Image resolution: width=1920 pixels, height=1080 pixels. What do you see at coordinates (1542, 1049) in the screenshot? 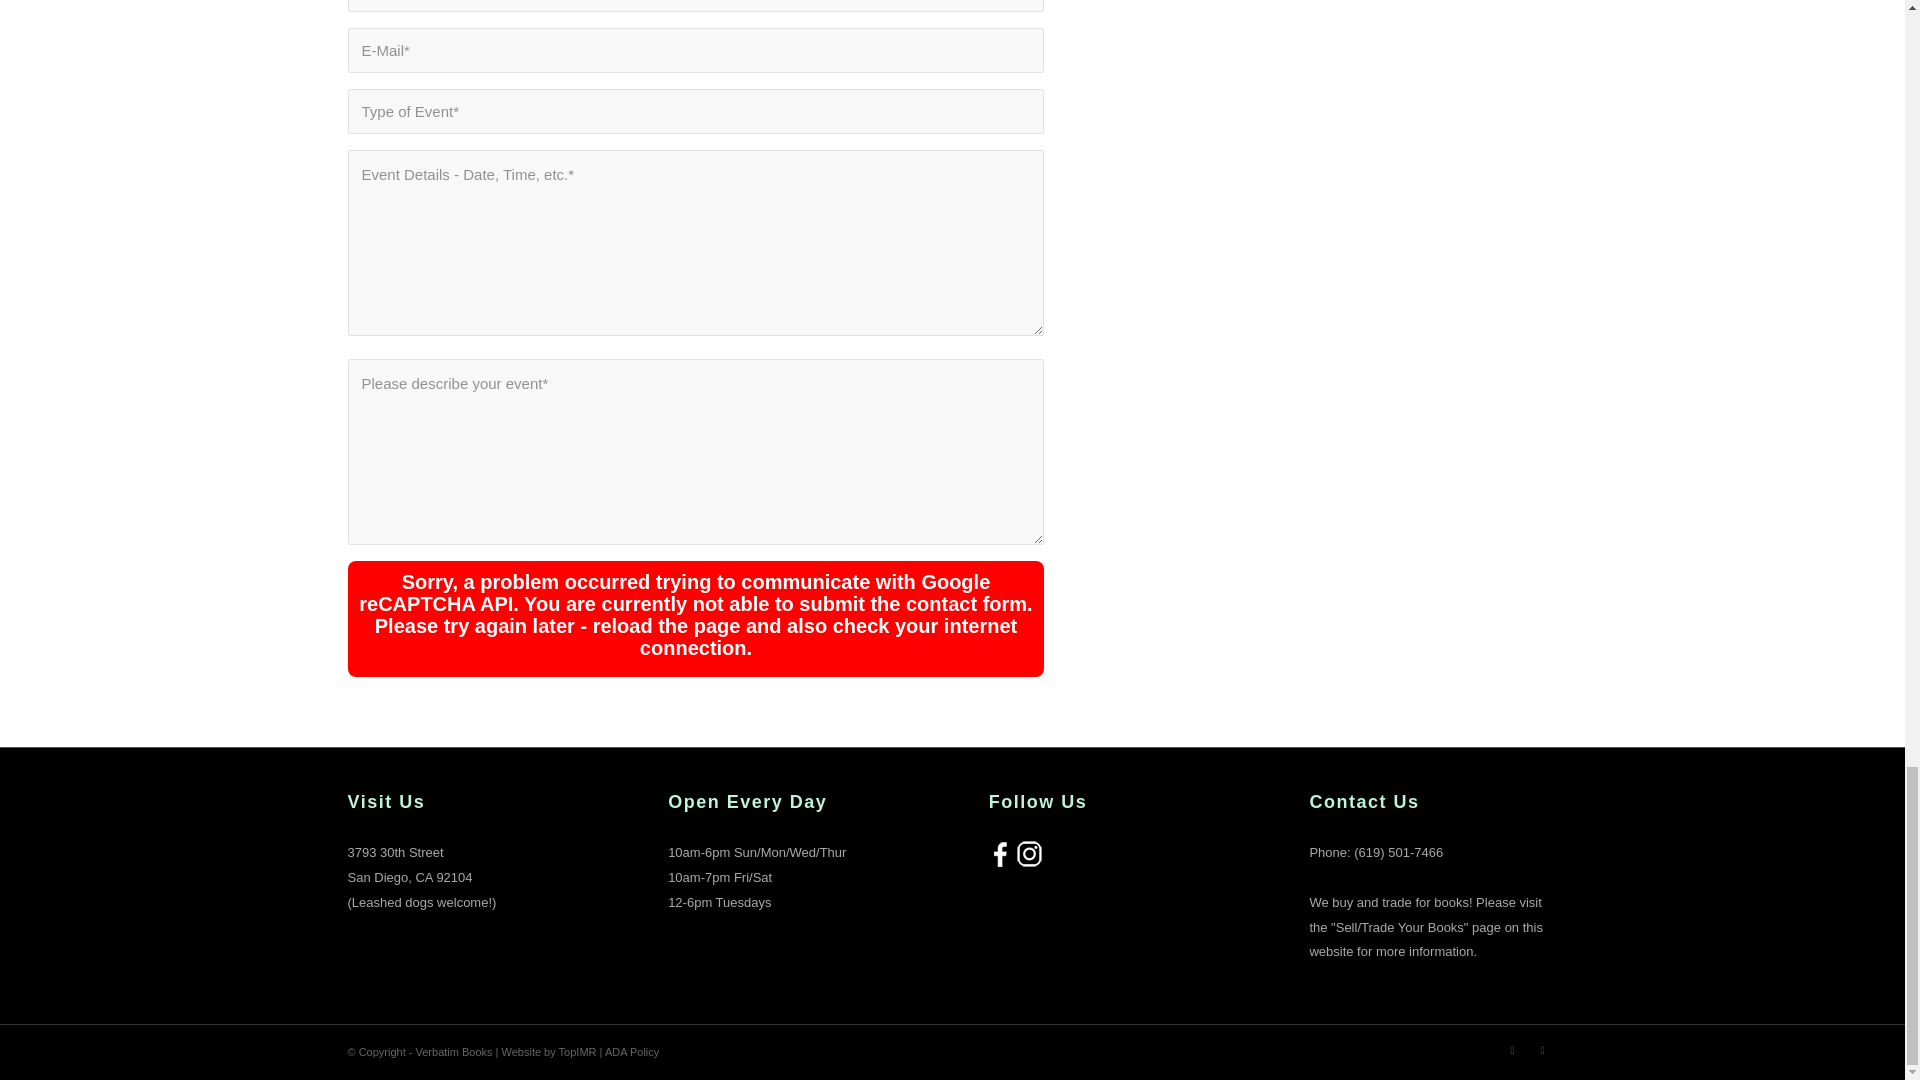
I see `Instagram` at bounding box center [1542, 1049].